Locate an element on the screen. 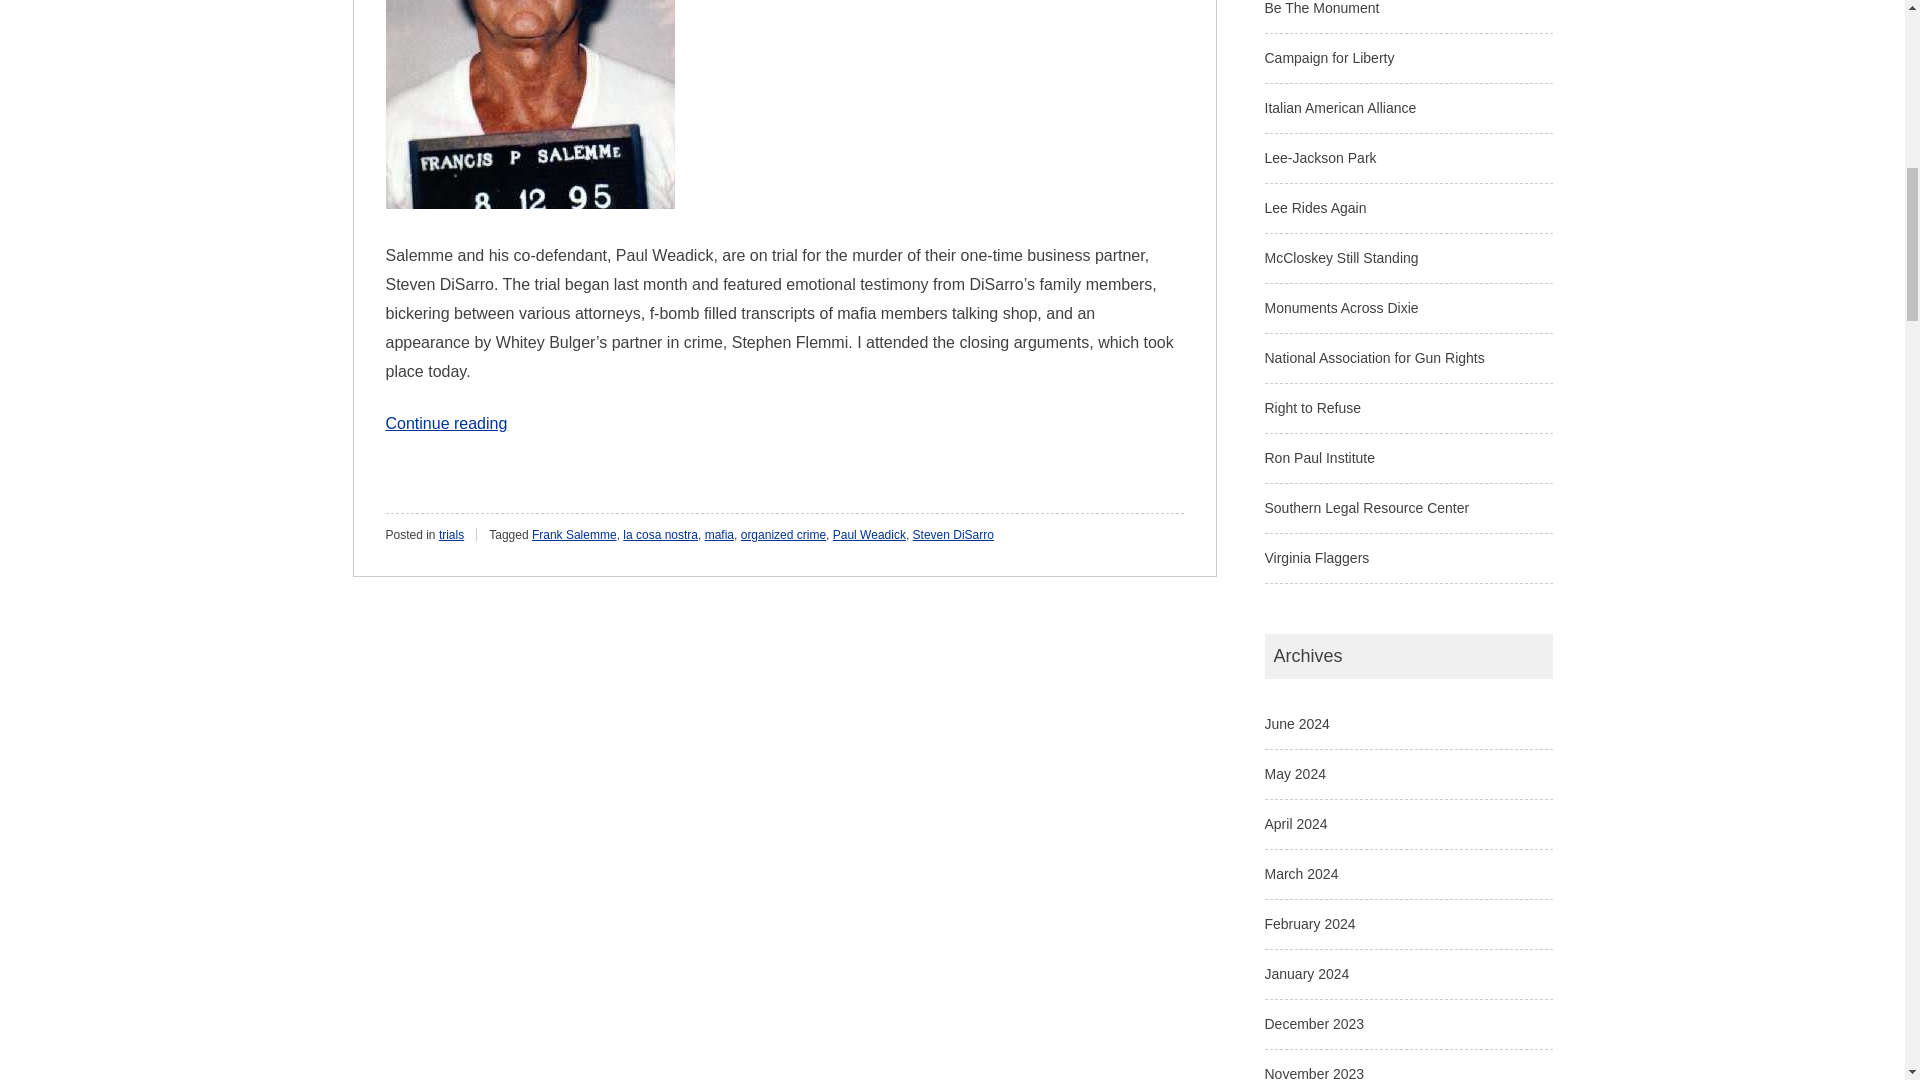 This screenshot has width=1920, height=1080. February 2024 is located at coordinates (1309, 924).